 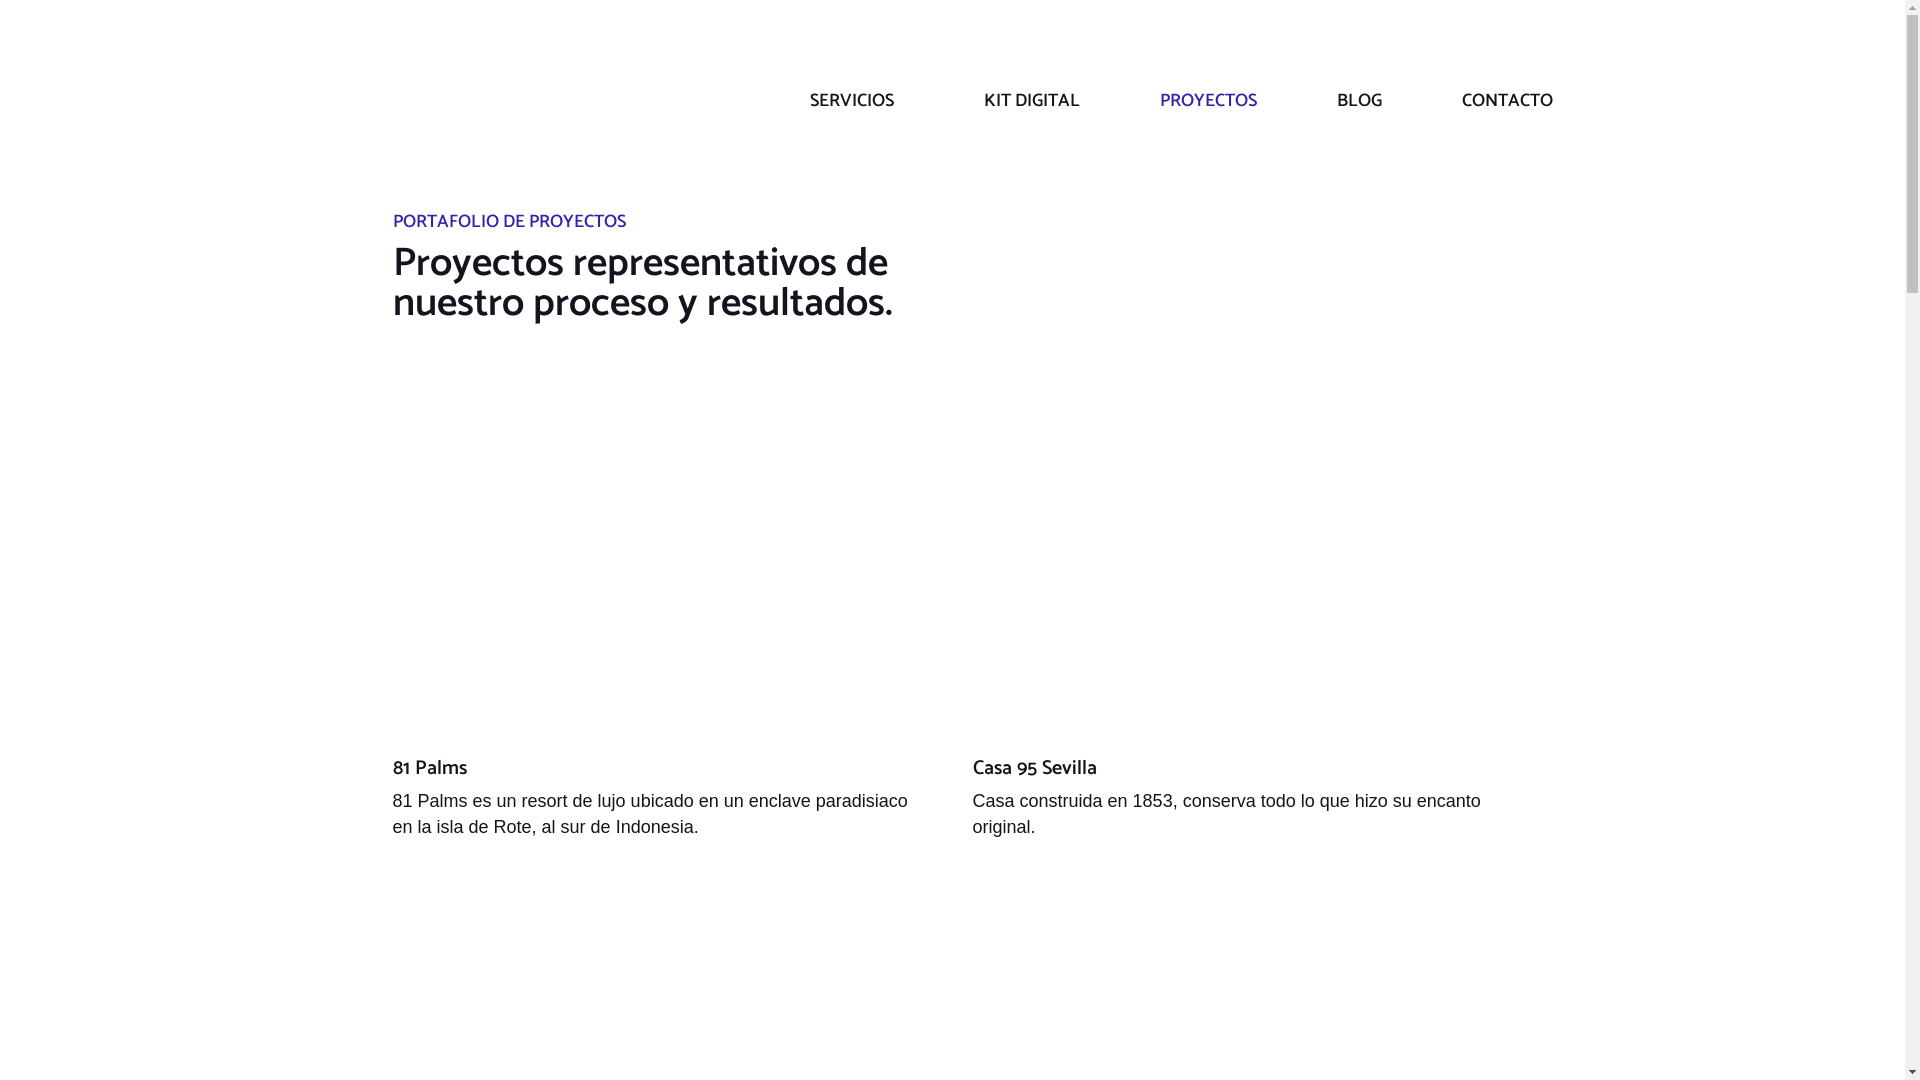 I want to click on PROYECTOS, so click(x=1208, y=101).